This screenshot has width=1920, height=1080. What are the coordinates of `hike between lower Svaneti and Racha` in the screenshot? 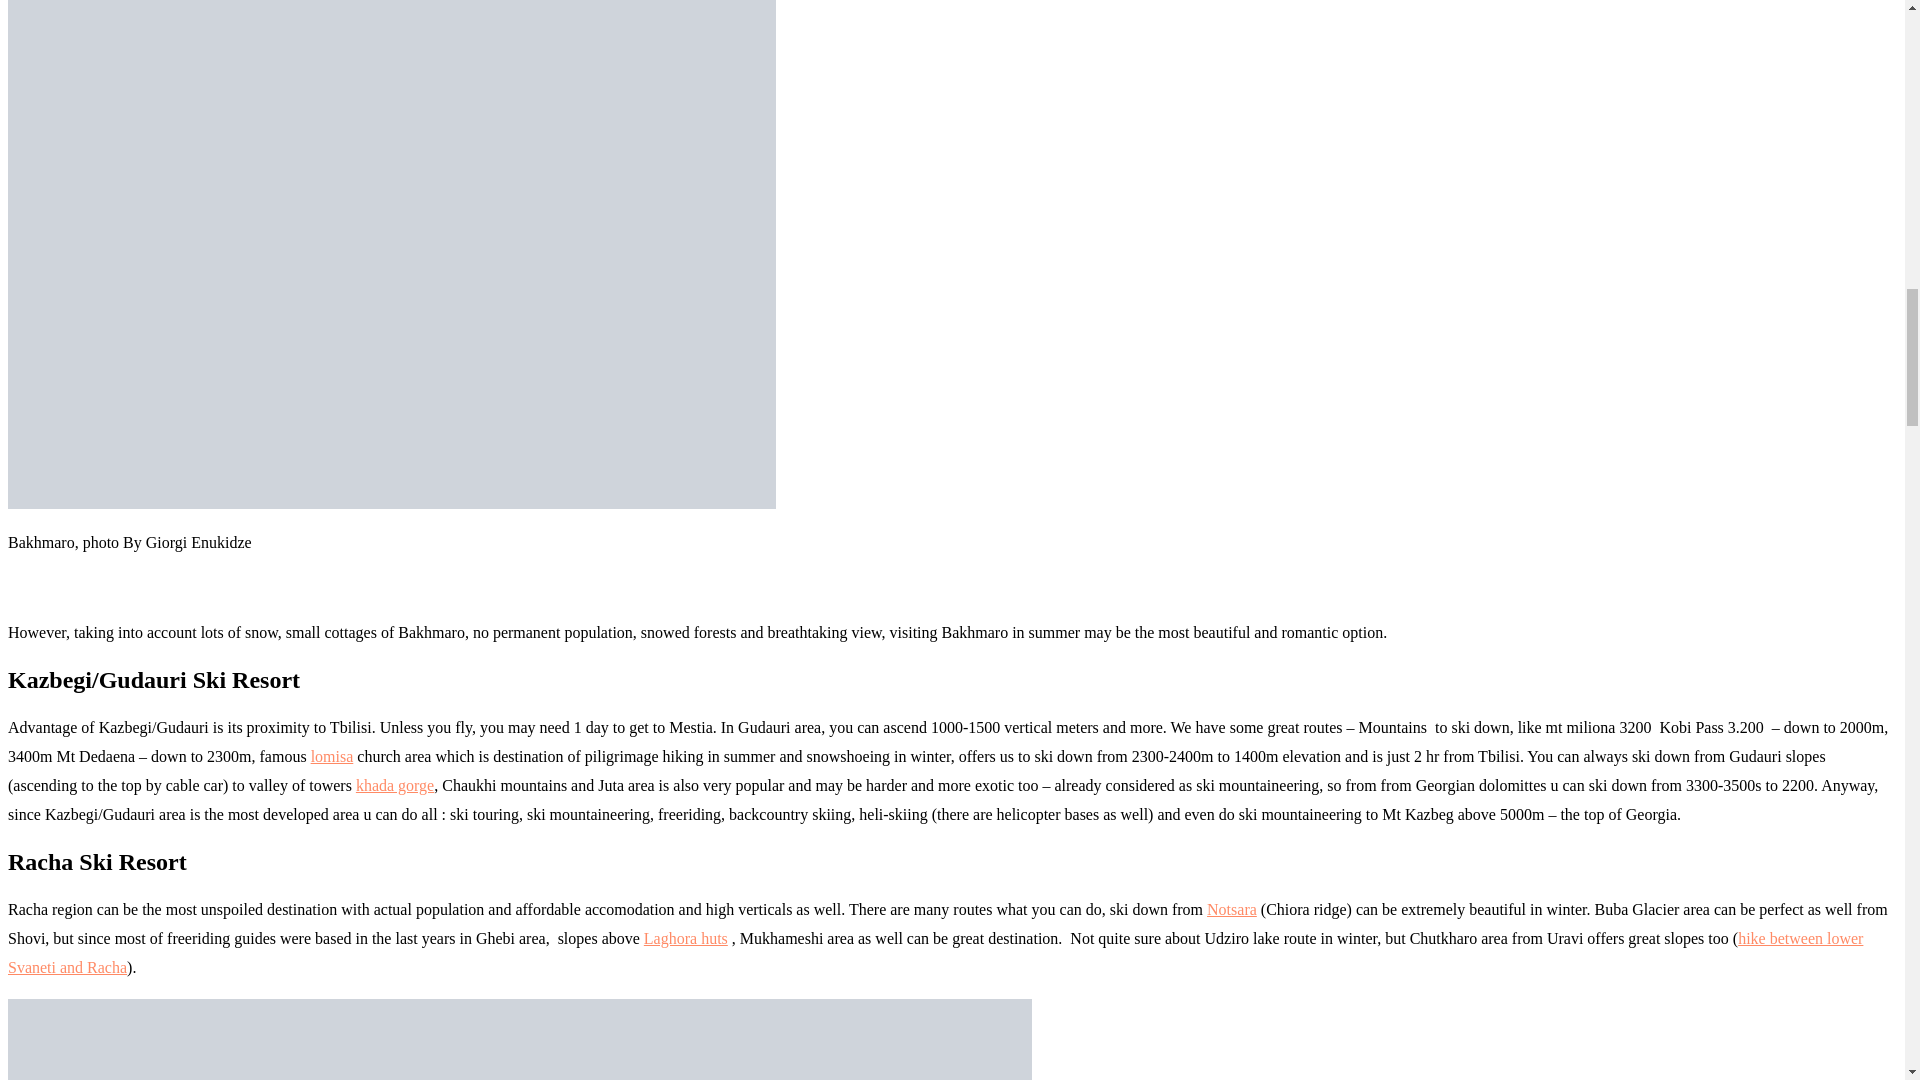 It's located at (934, 952).